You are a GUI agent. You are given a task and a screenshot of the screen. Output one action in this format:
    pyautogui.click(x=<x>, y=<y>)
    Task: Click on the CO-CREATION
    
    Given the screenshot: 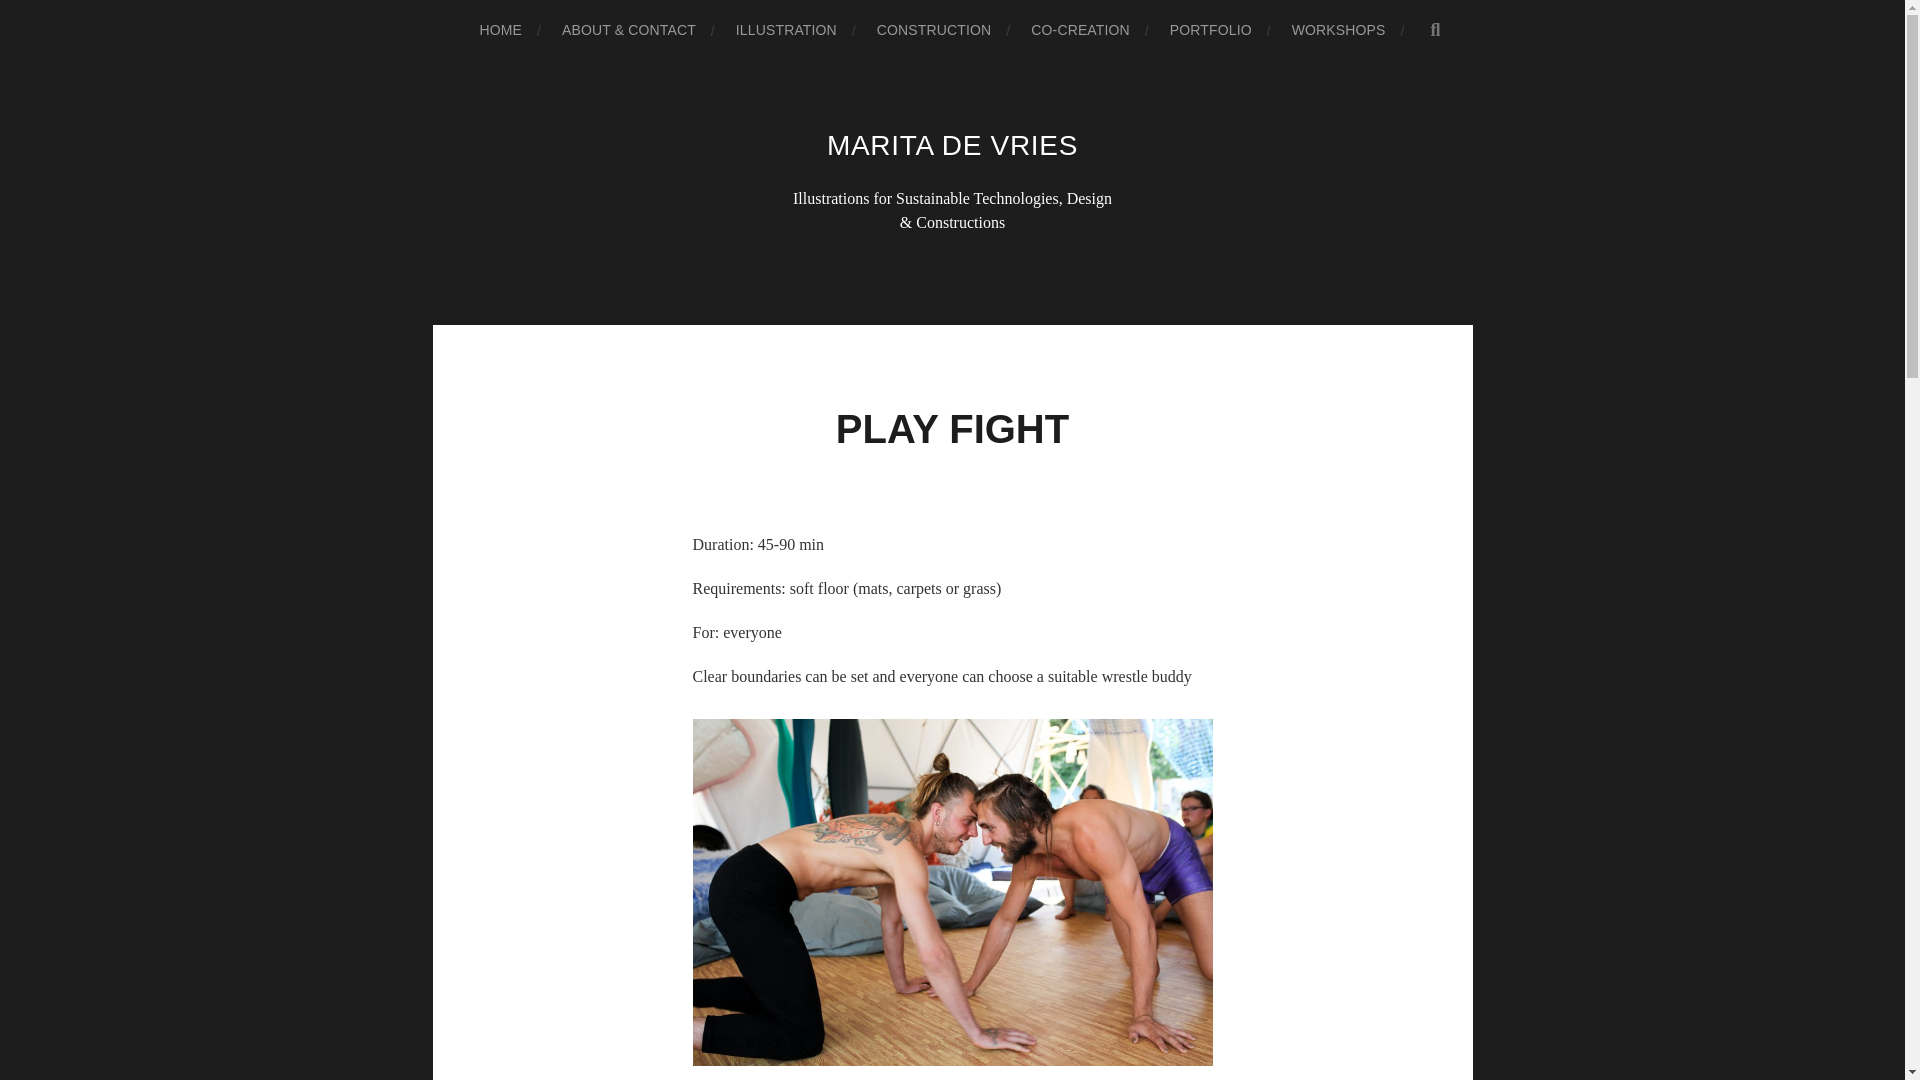 What is the action you would take?
    pyautogui.click(x=1080, y=30)
    